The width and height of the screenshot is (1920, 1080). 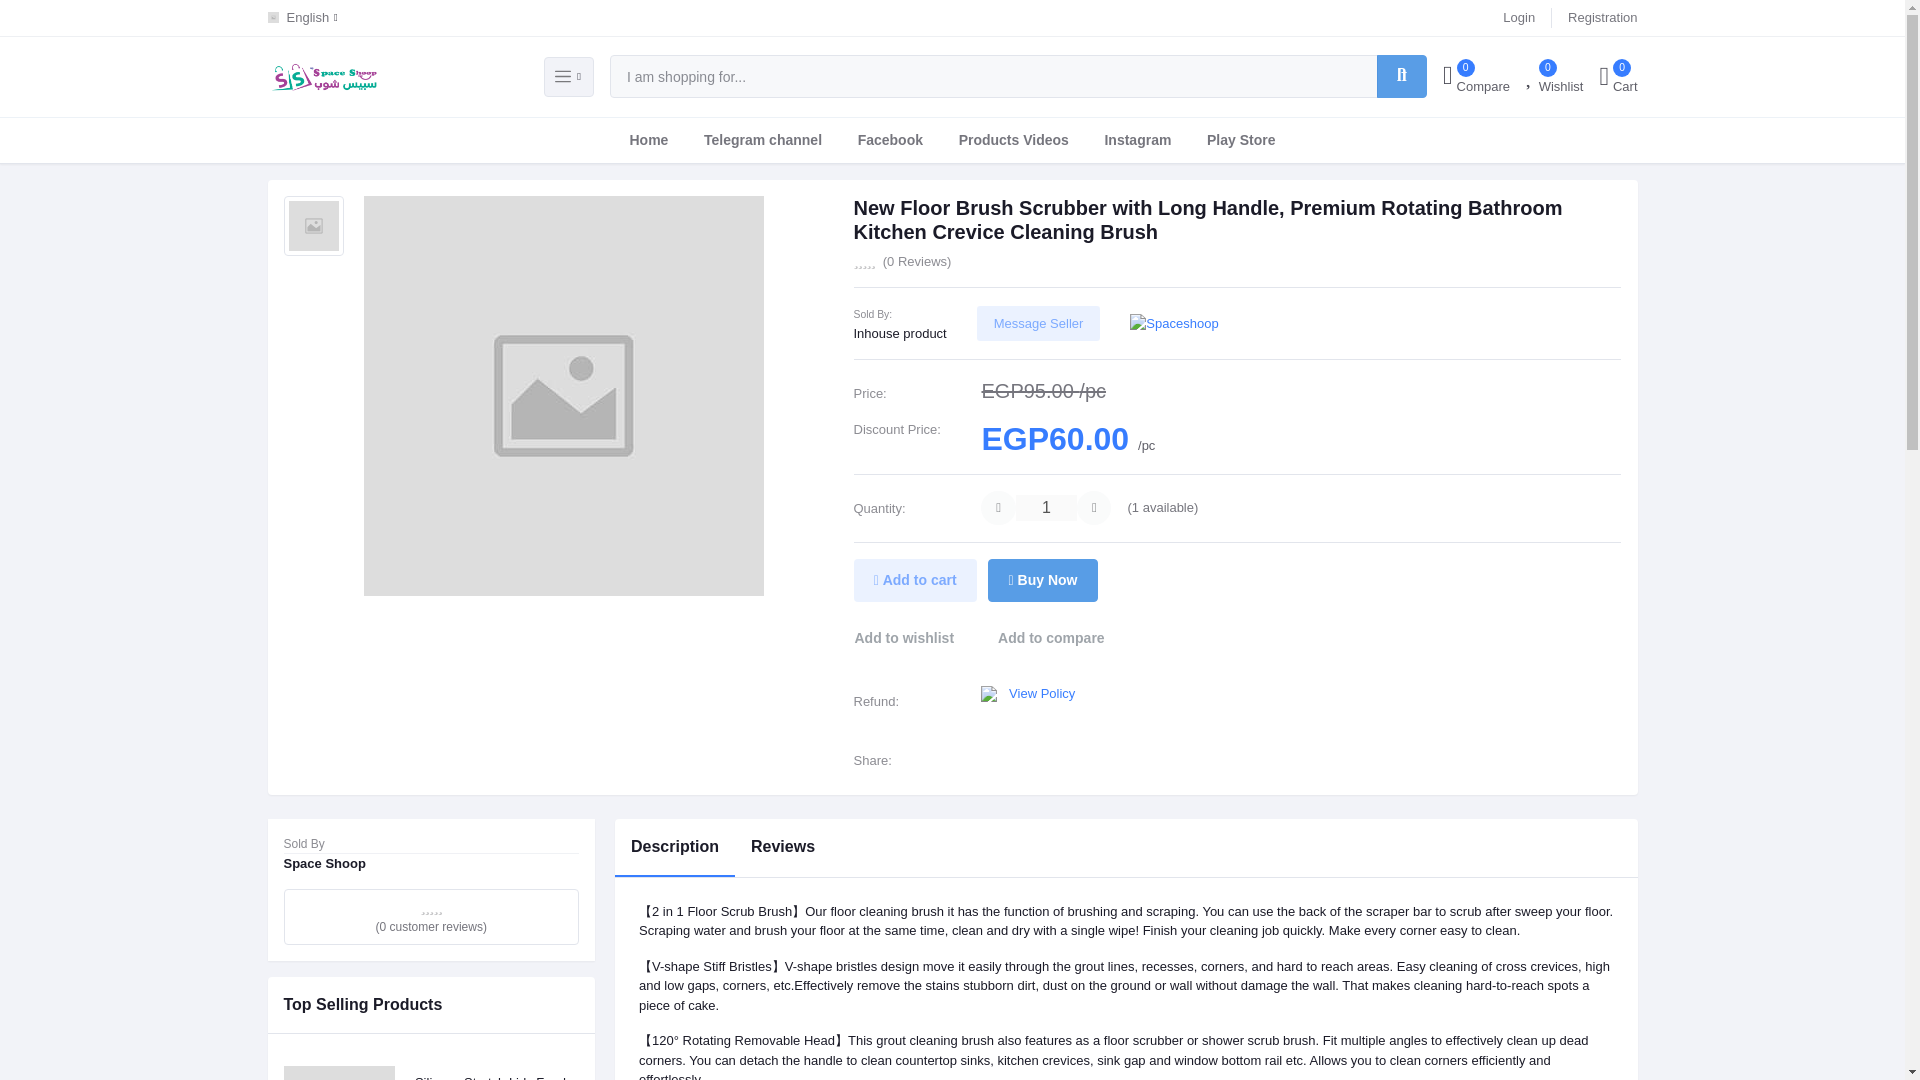 I want to click on Add to wishlist, so click(x=914, y=638).